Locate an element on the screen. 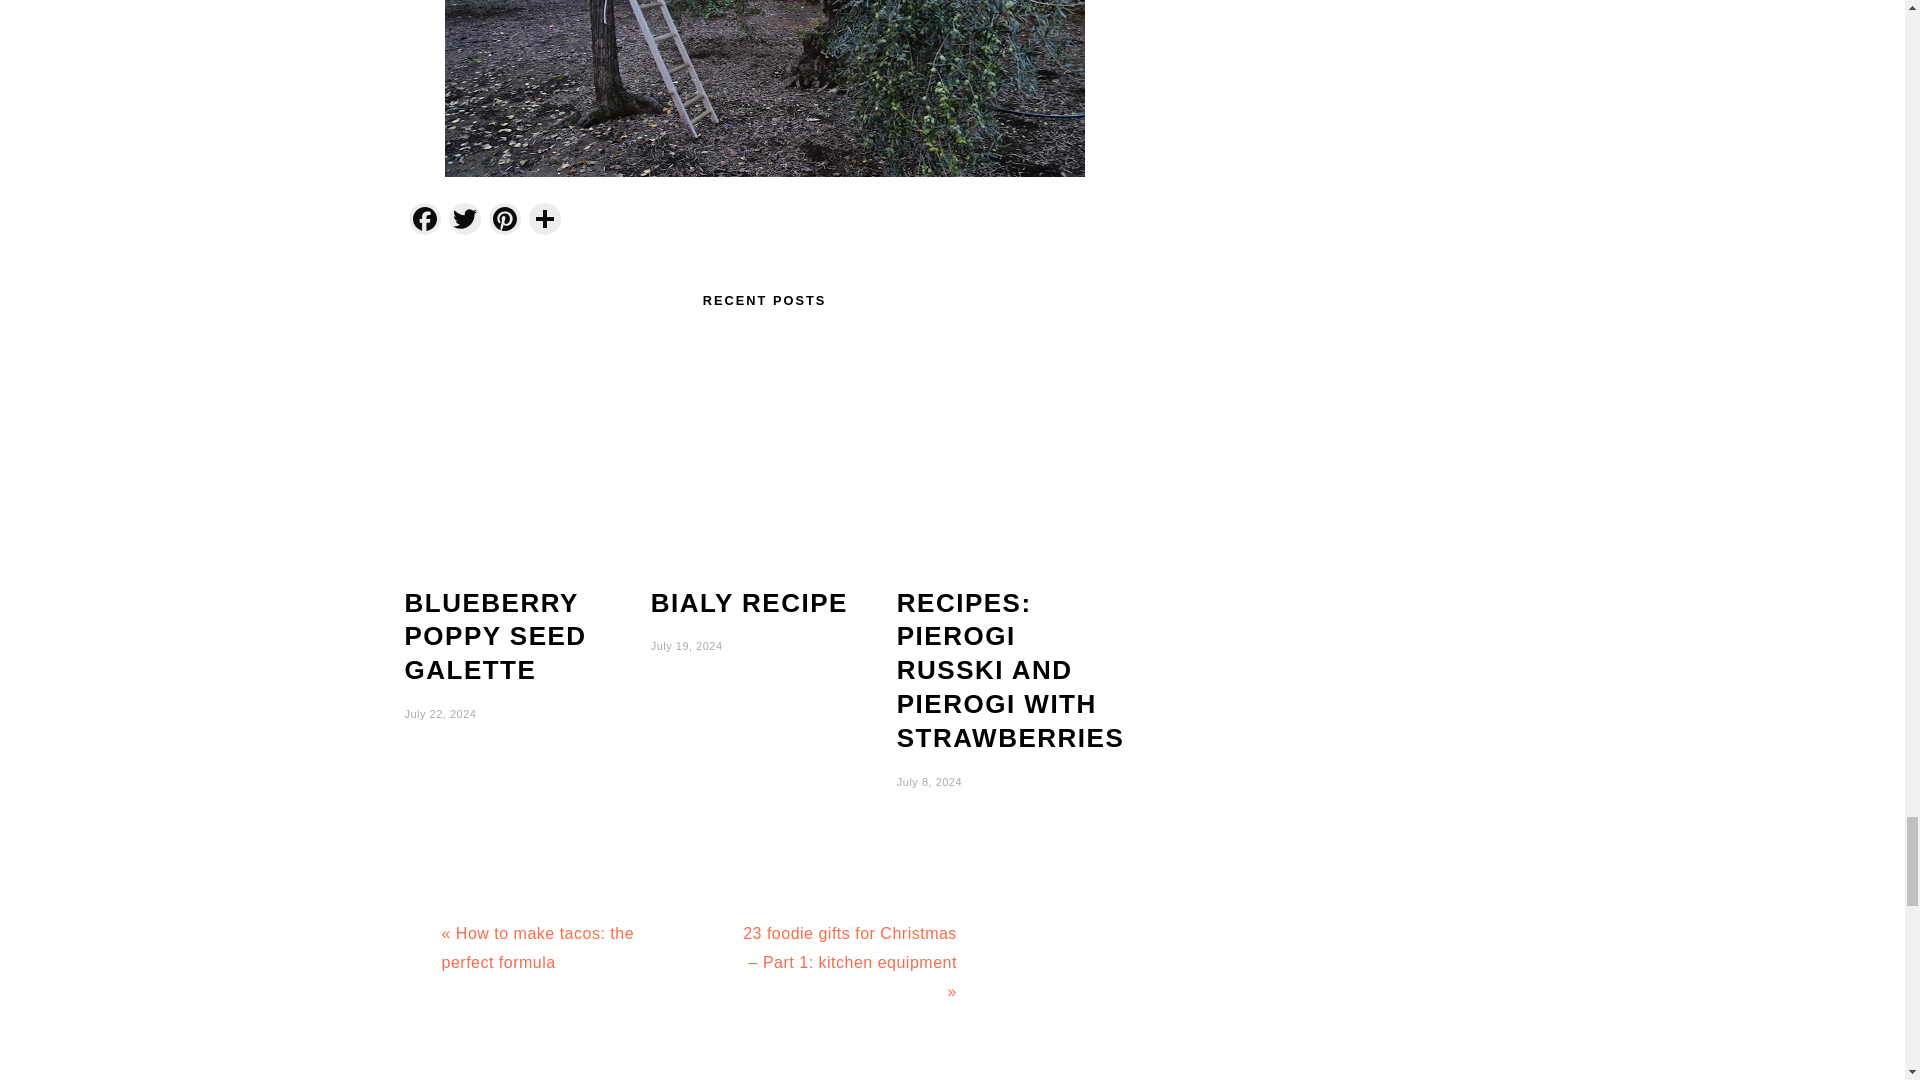 The width and height of the screenshot is (1920, 1080). Pinterest is located at coordinates (504, 221).